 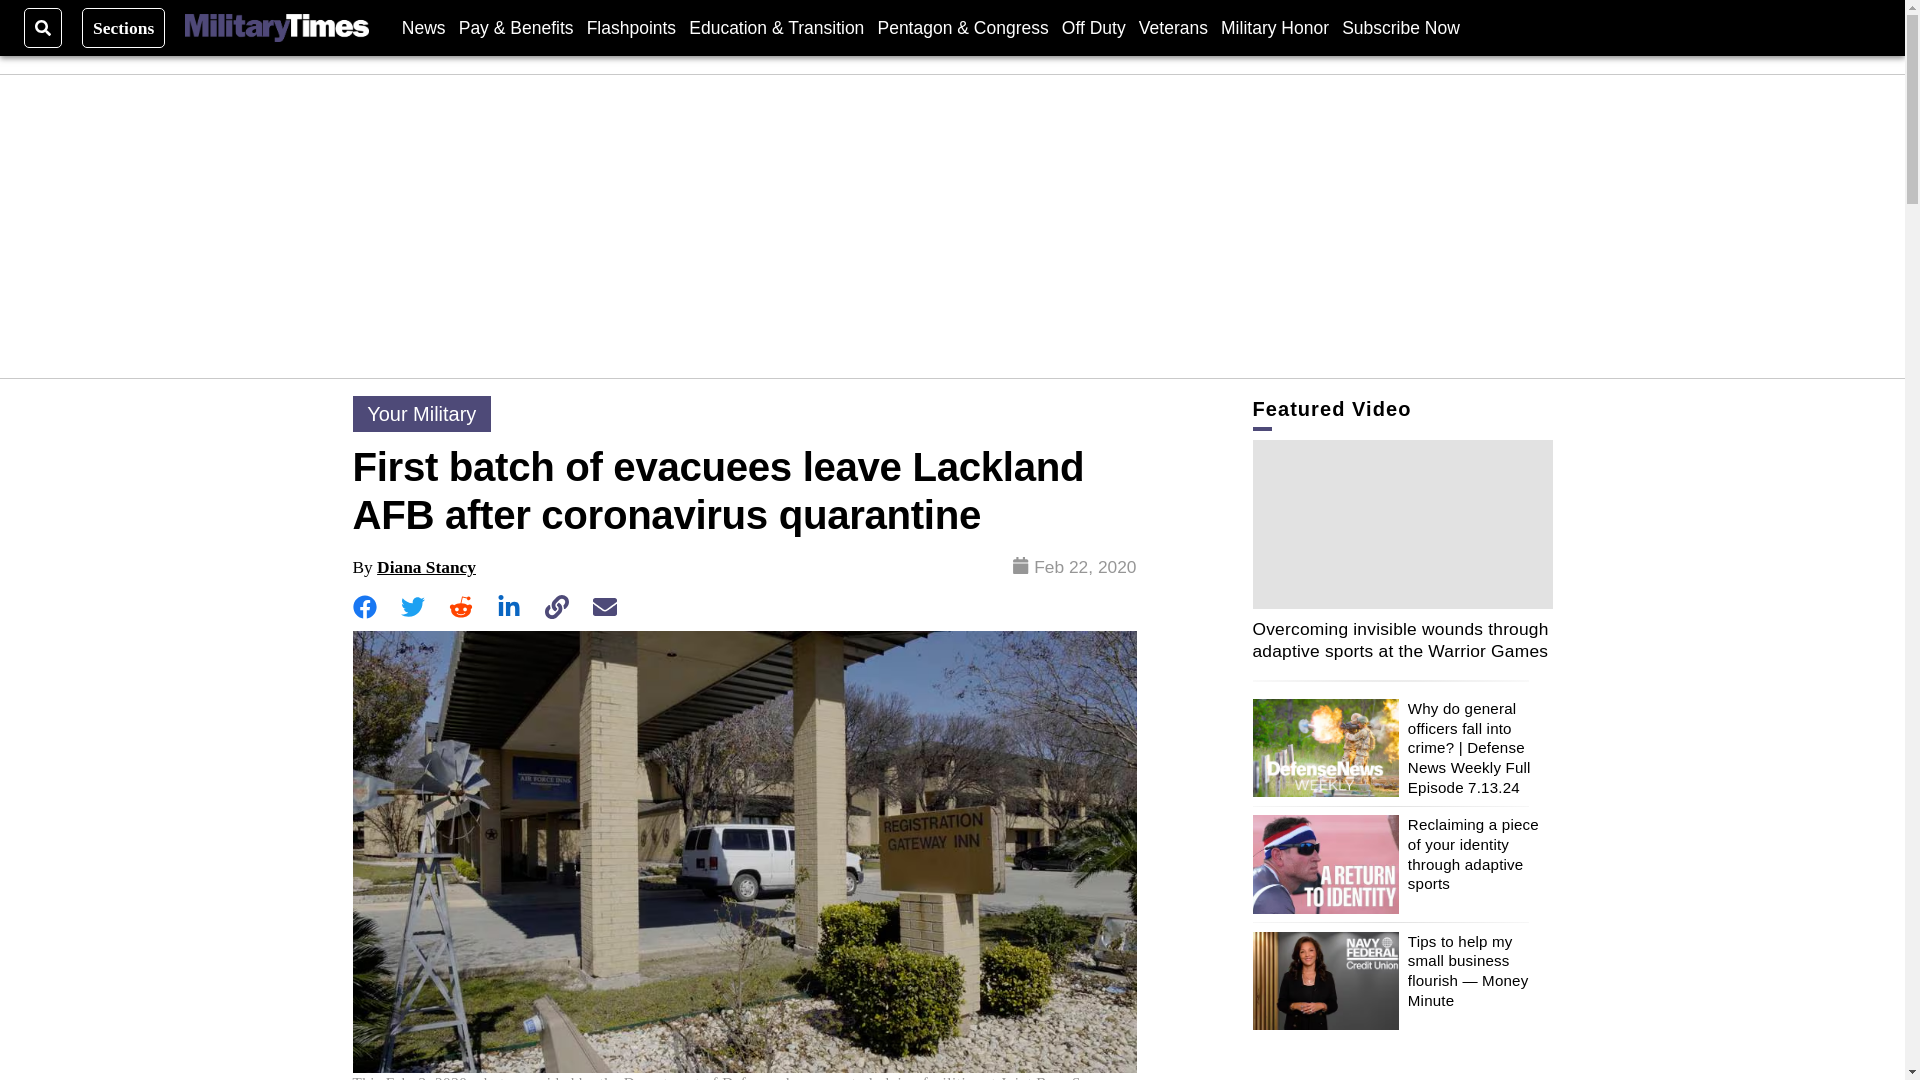 I want to click on Veterans, so click(x=1172, y=27).